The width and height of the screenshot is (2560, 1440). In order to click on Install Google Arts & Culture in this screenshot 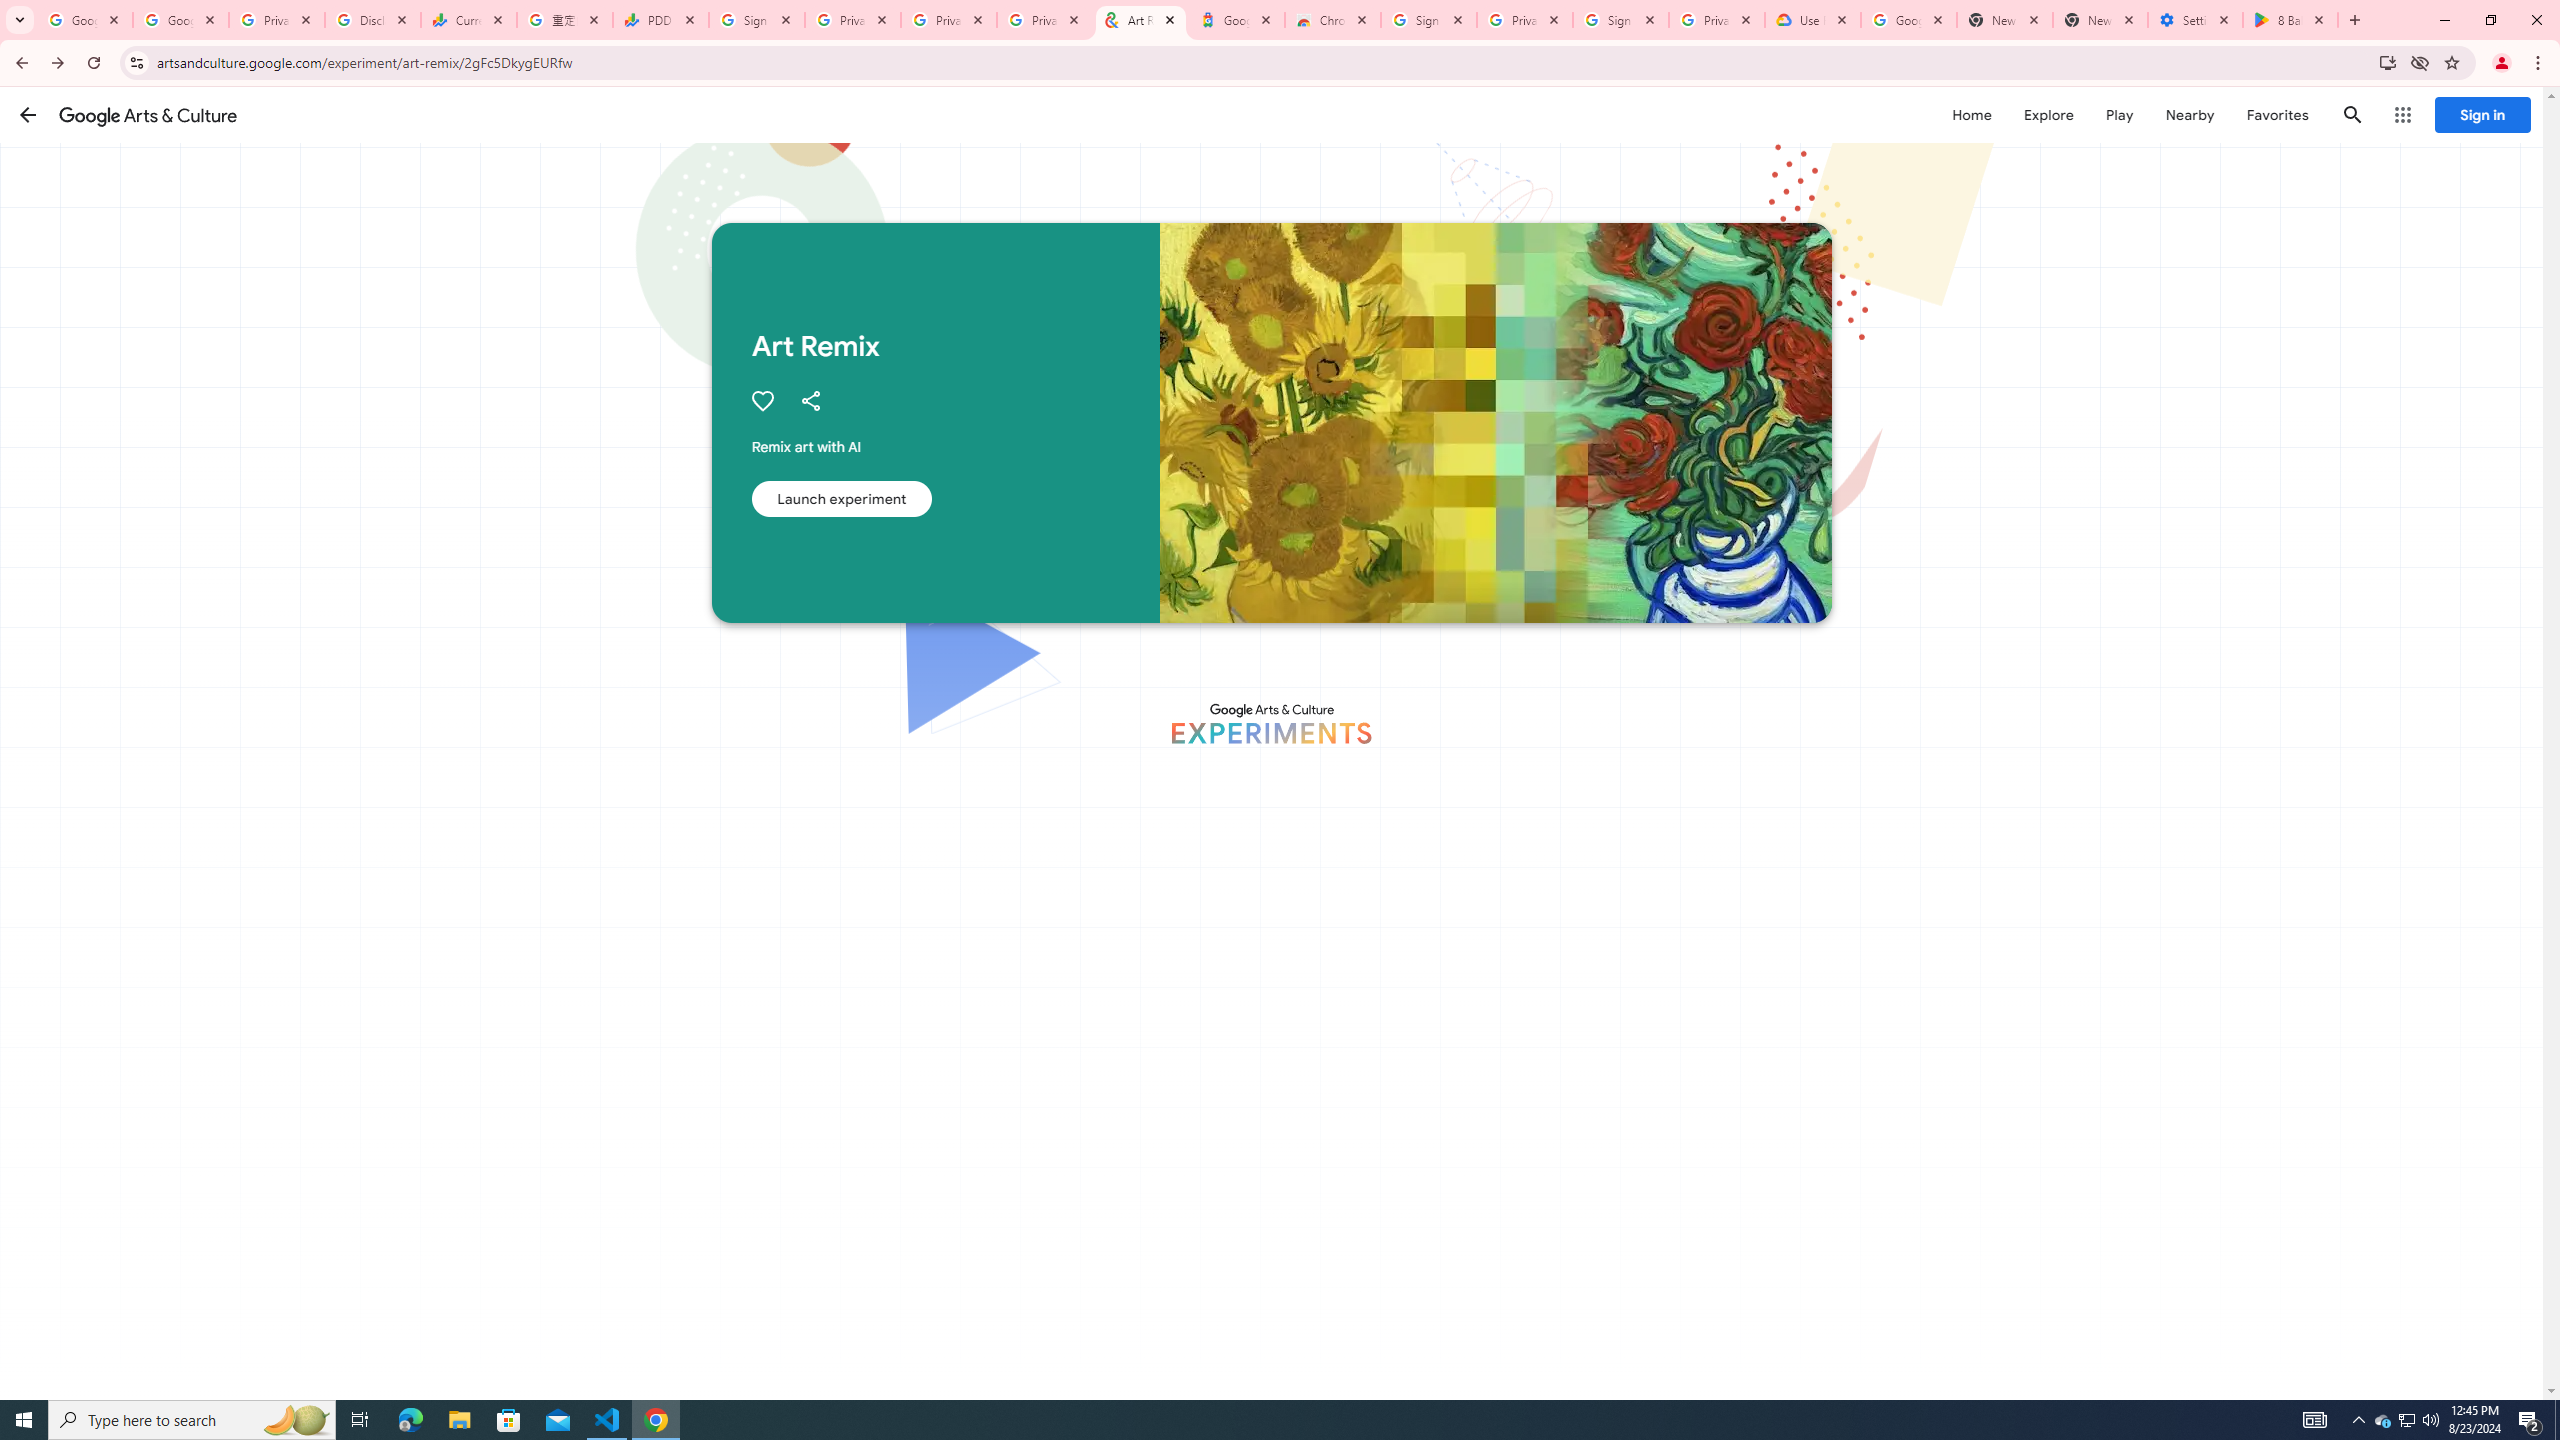, I will do `click(2388, 62)`.